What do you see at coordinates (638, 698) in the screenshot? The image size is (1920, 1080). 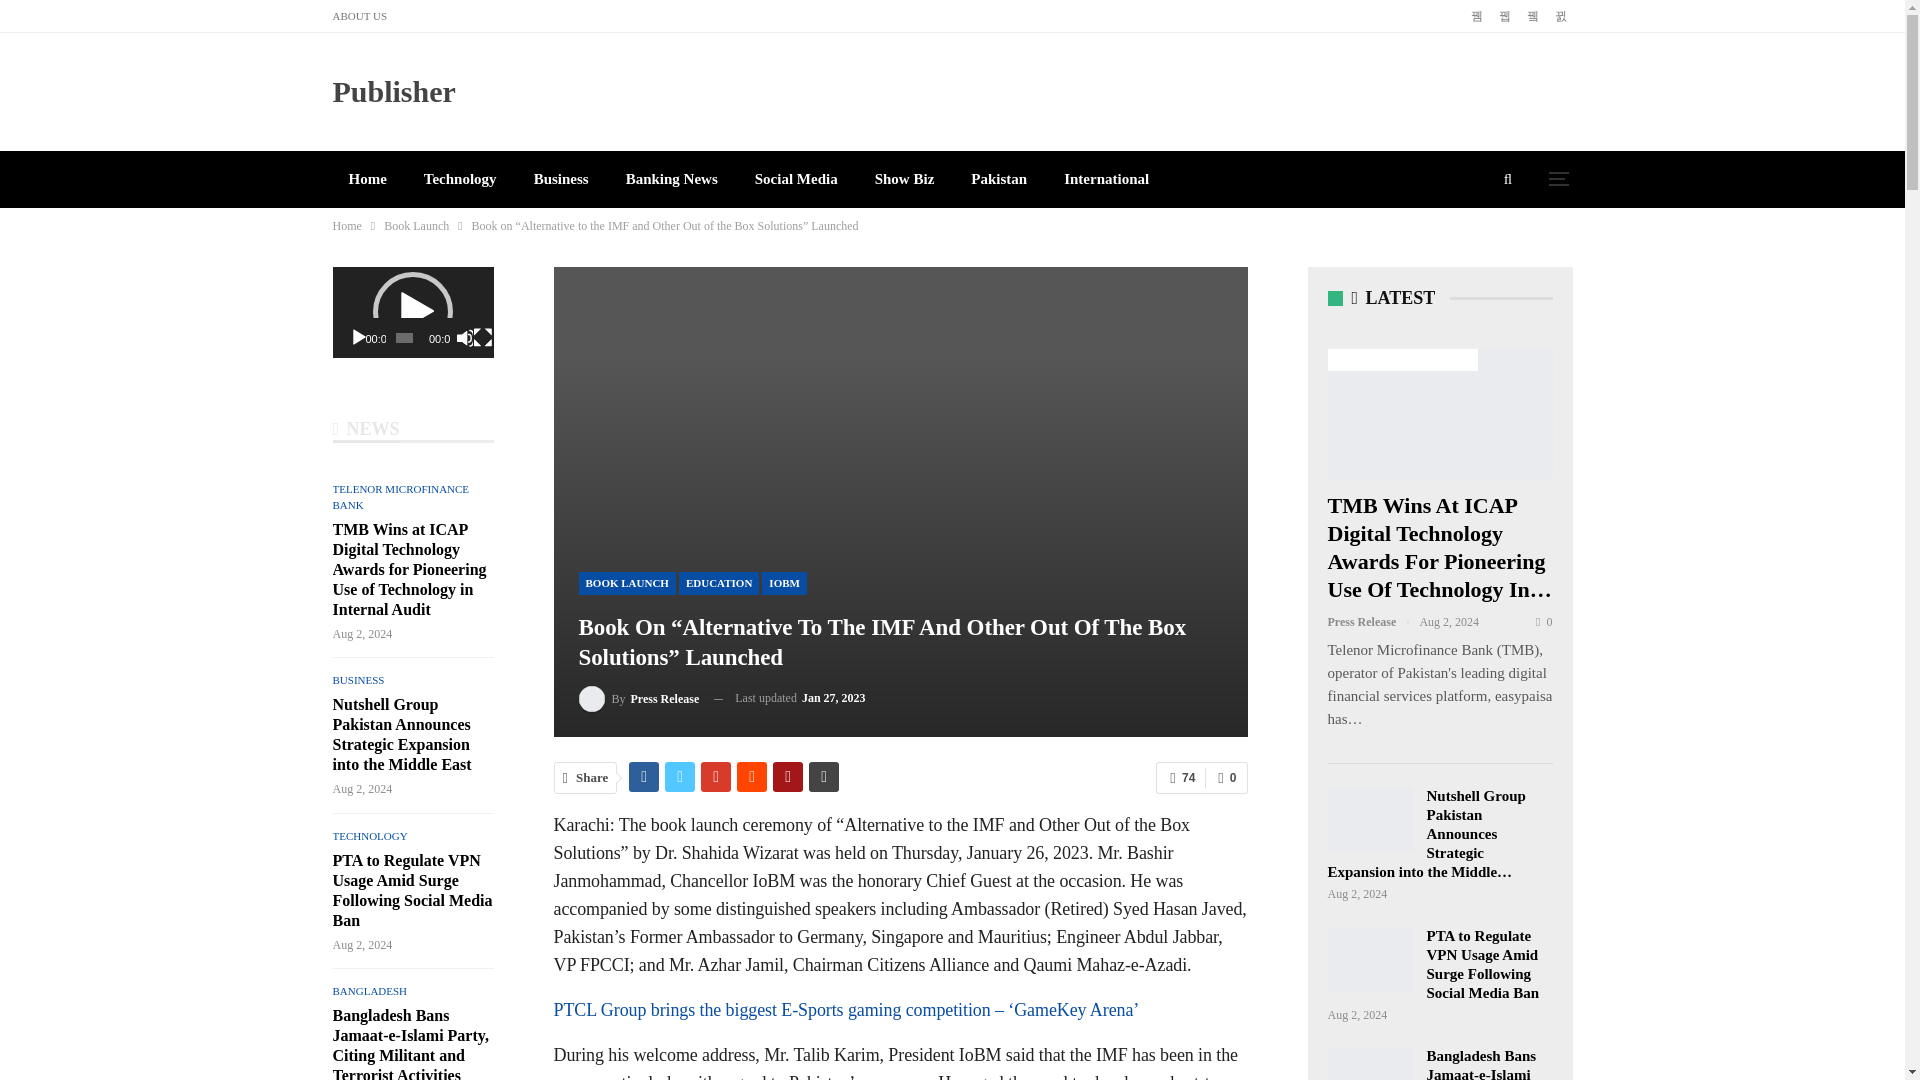 I see `Browse Author Articles` at bounding box center [638, 698].